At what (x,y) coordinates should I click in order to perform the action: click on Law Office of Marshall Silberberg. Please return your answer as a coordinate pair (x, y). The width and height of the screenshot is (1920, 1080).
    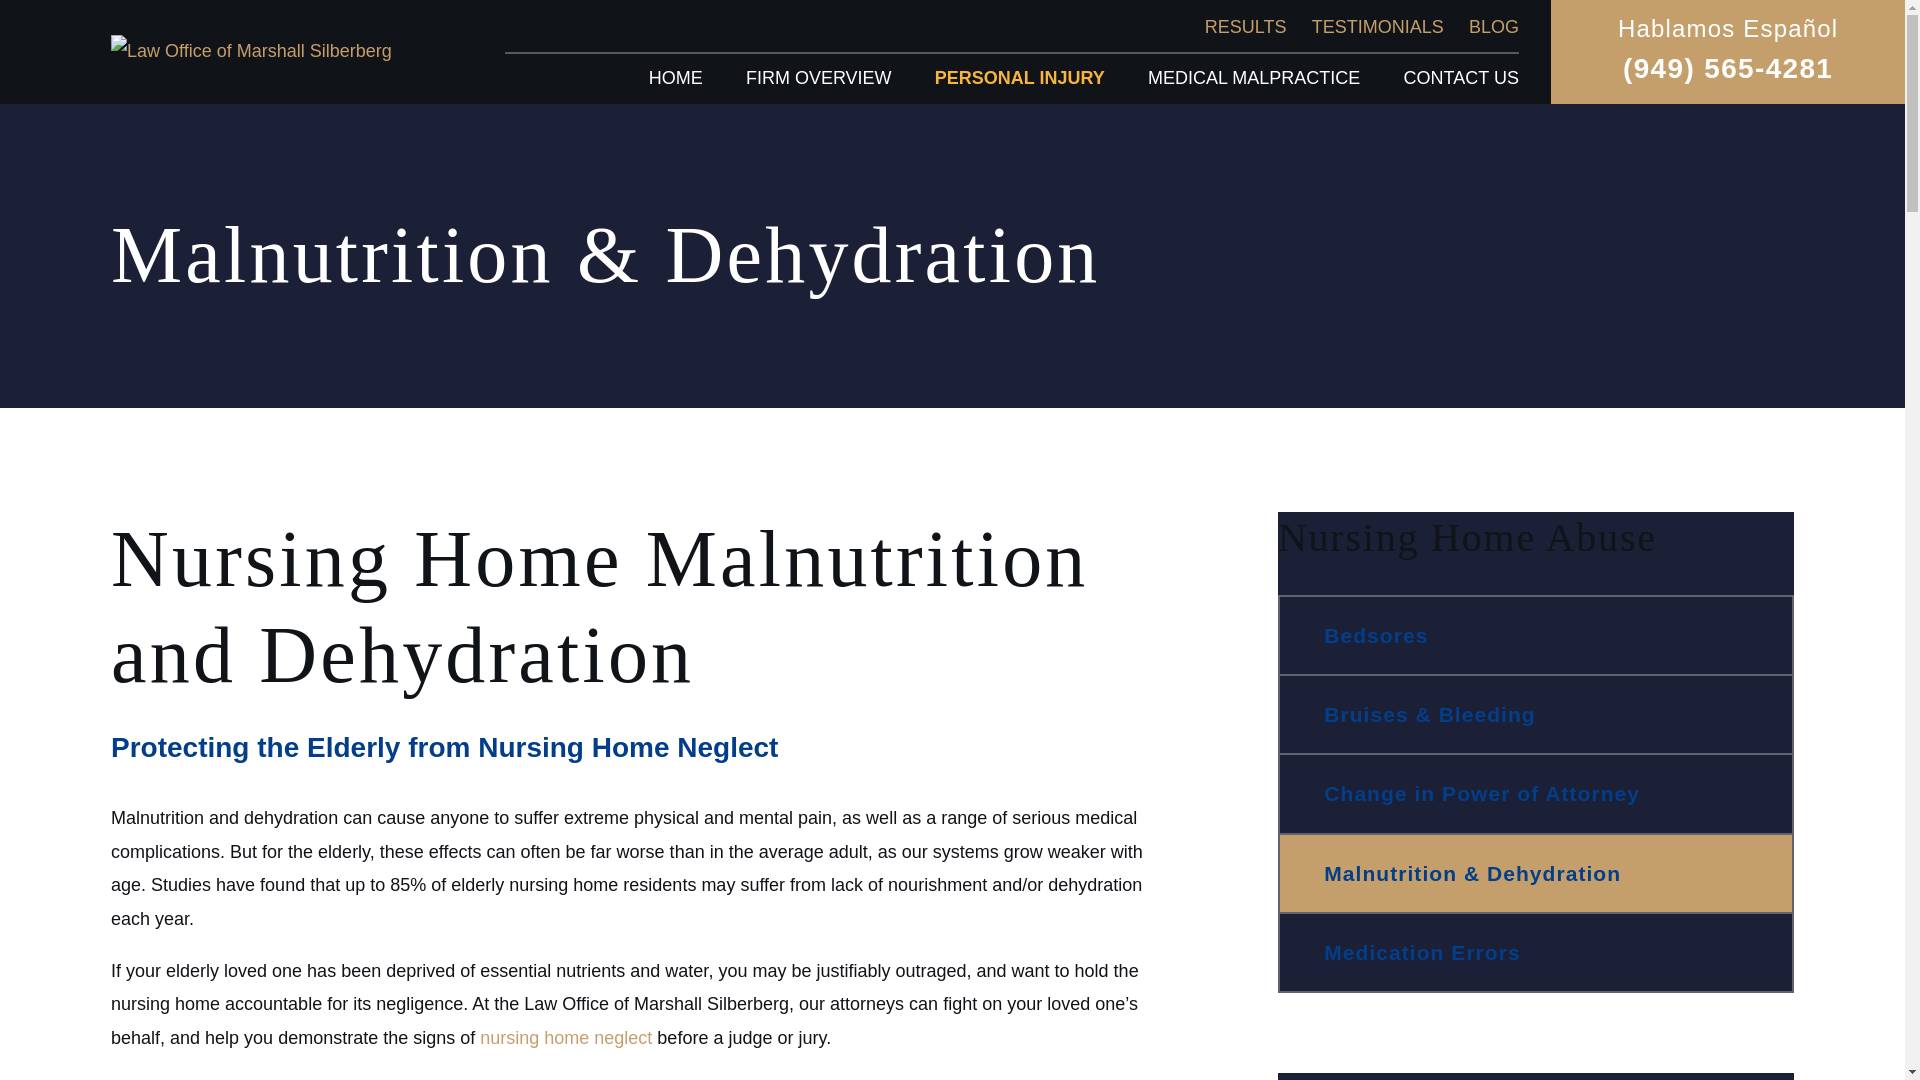
    Looking at the image, I should click on (251, 52).